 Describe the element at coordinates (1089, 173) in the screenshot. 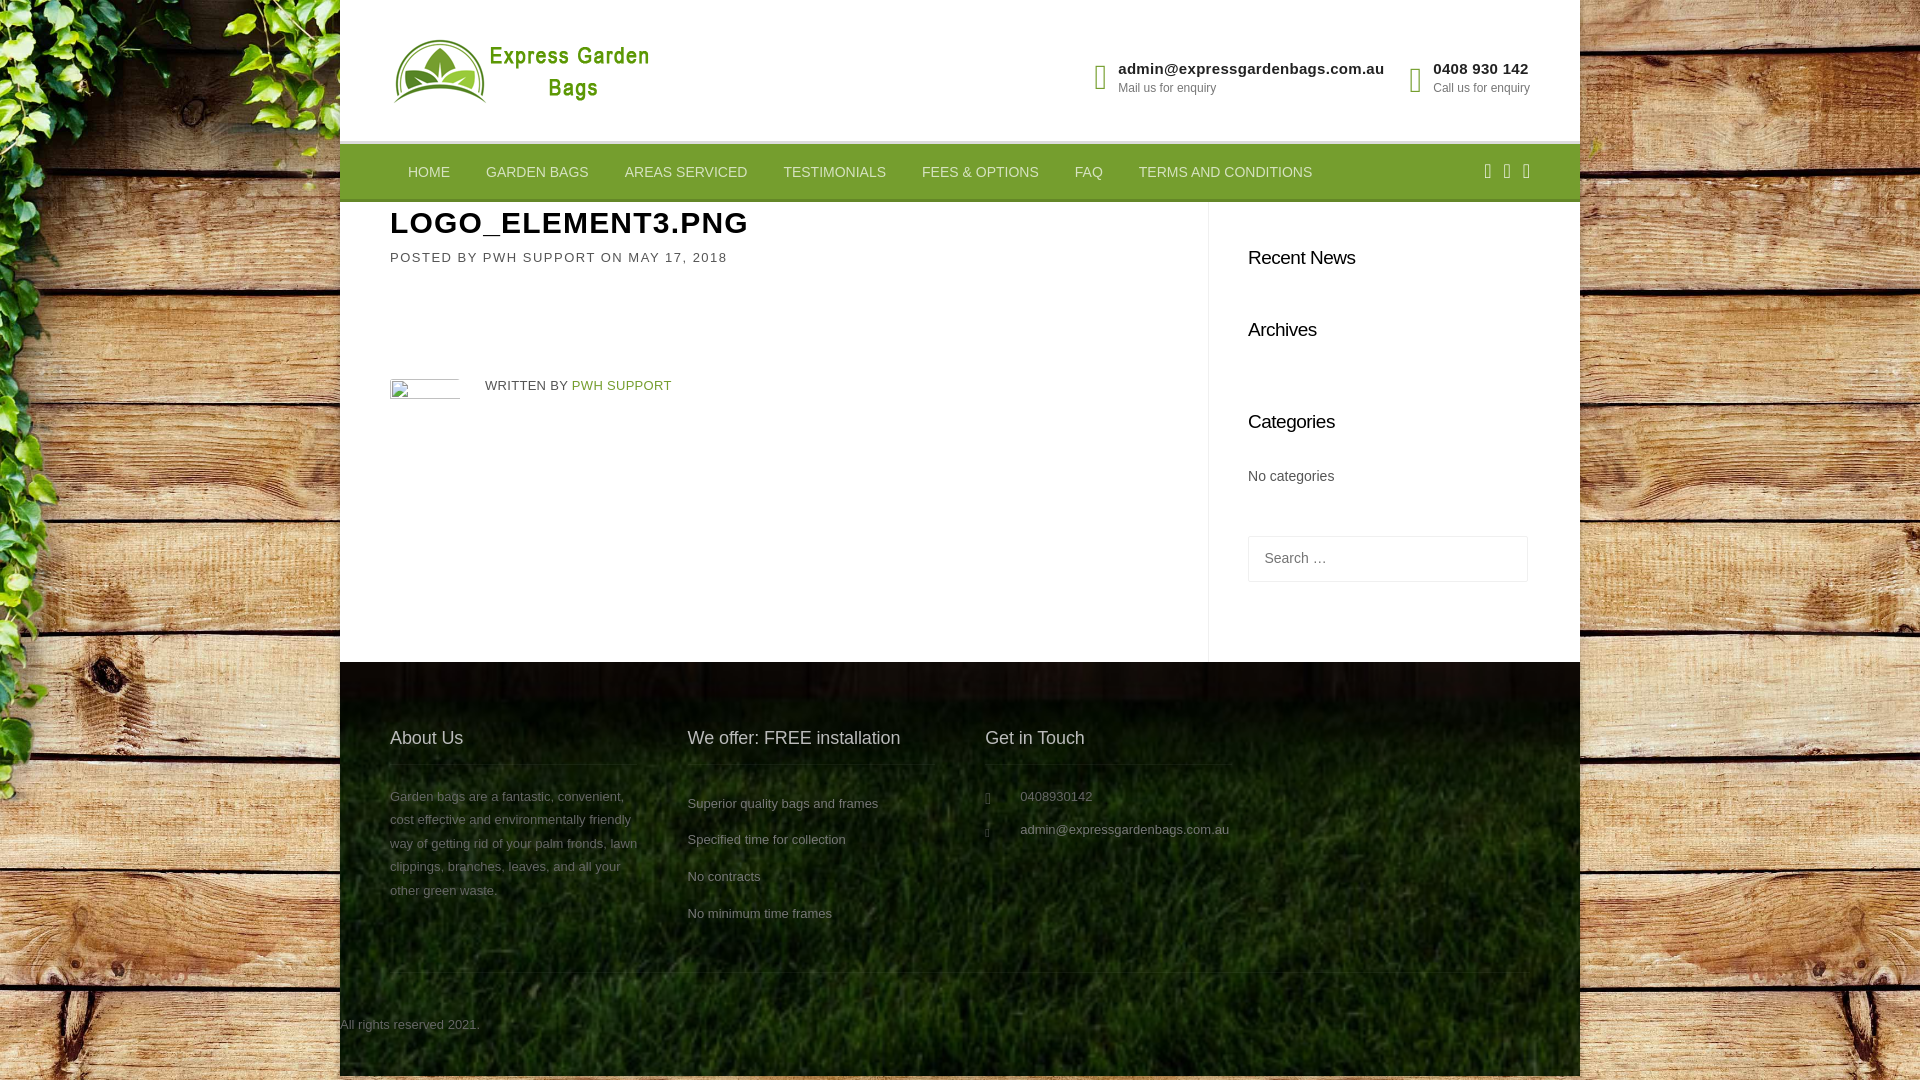

I see `FAQ` at that location.